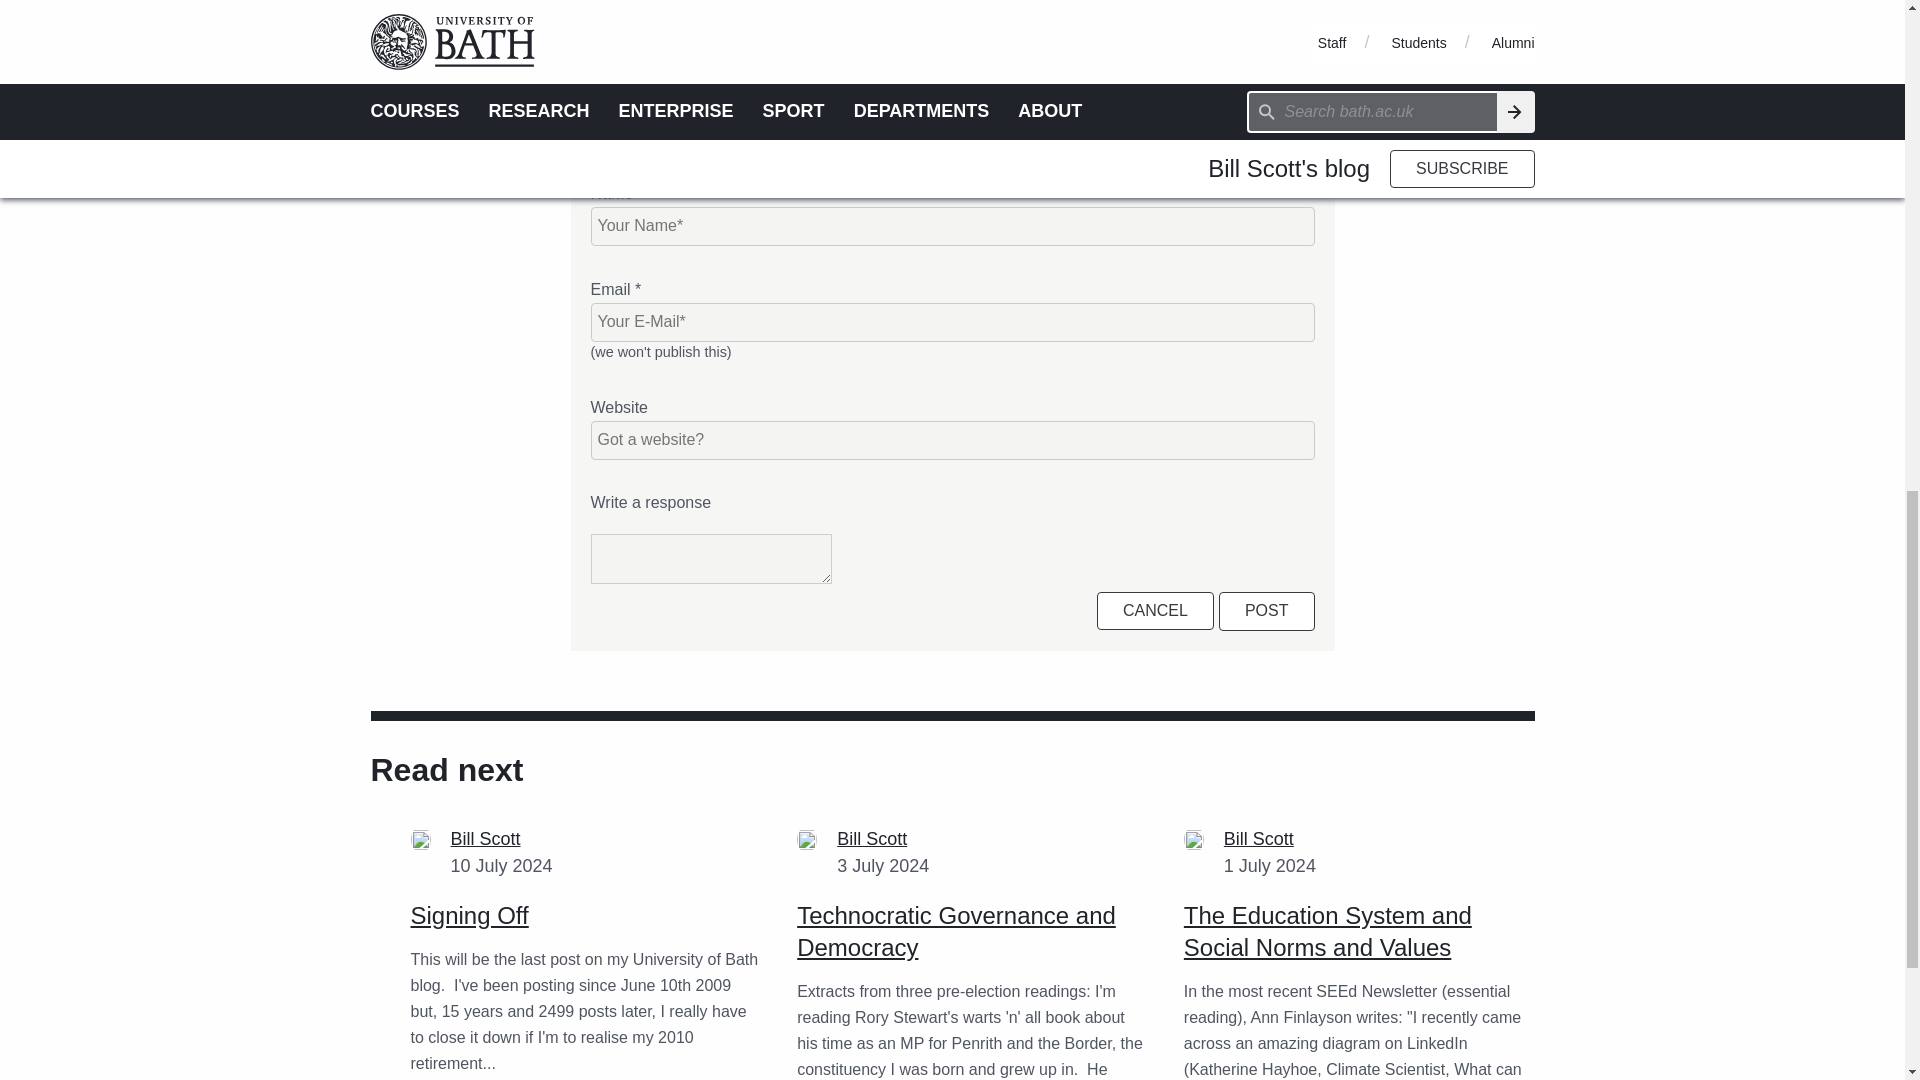 The image size is (1920, 1080). What do you see at coordinates (956, 931) in the screenshot?
I see `Technocratic Governance and Democracy` at bounding box center [956, 931].